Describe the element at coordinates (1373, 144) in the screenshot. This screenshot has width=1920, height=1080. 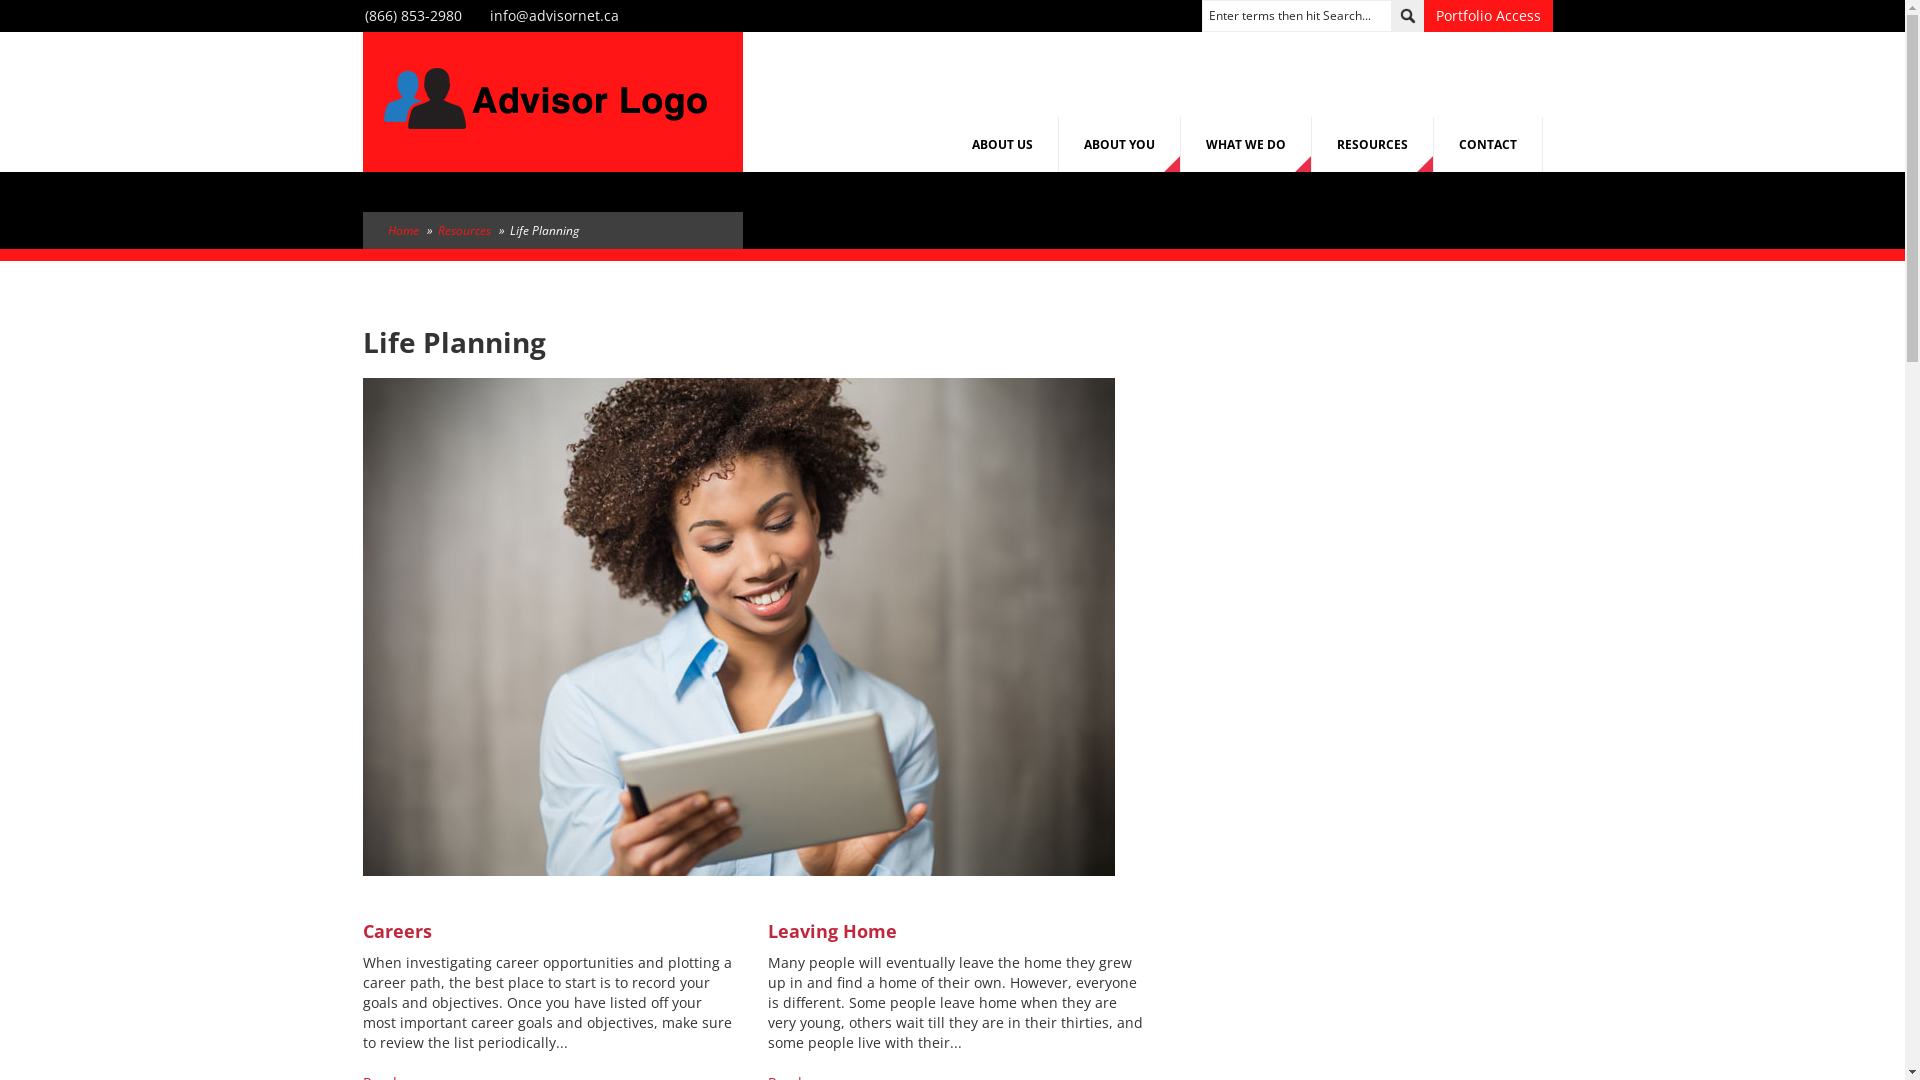
I see `RESOURCES` at that location.